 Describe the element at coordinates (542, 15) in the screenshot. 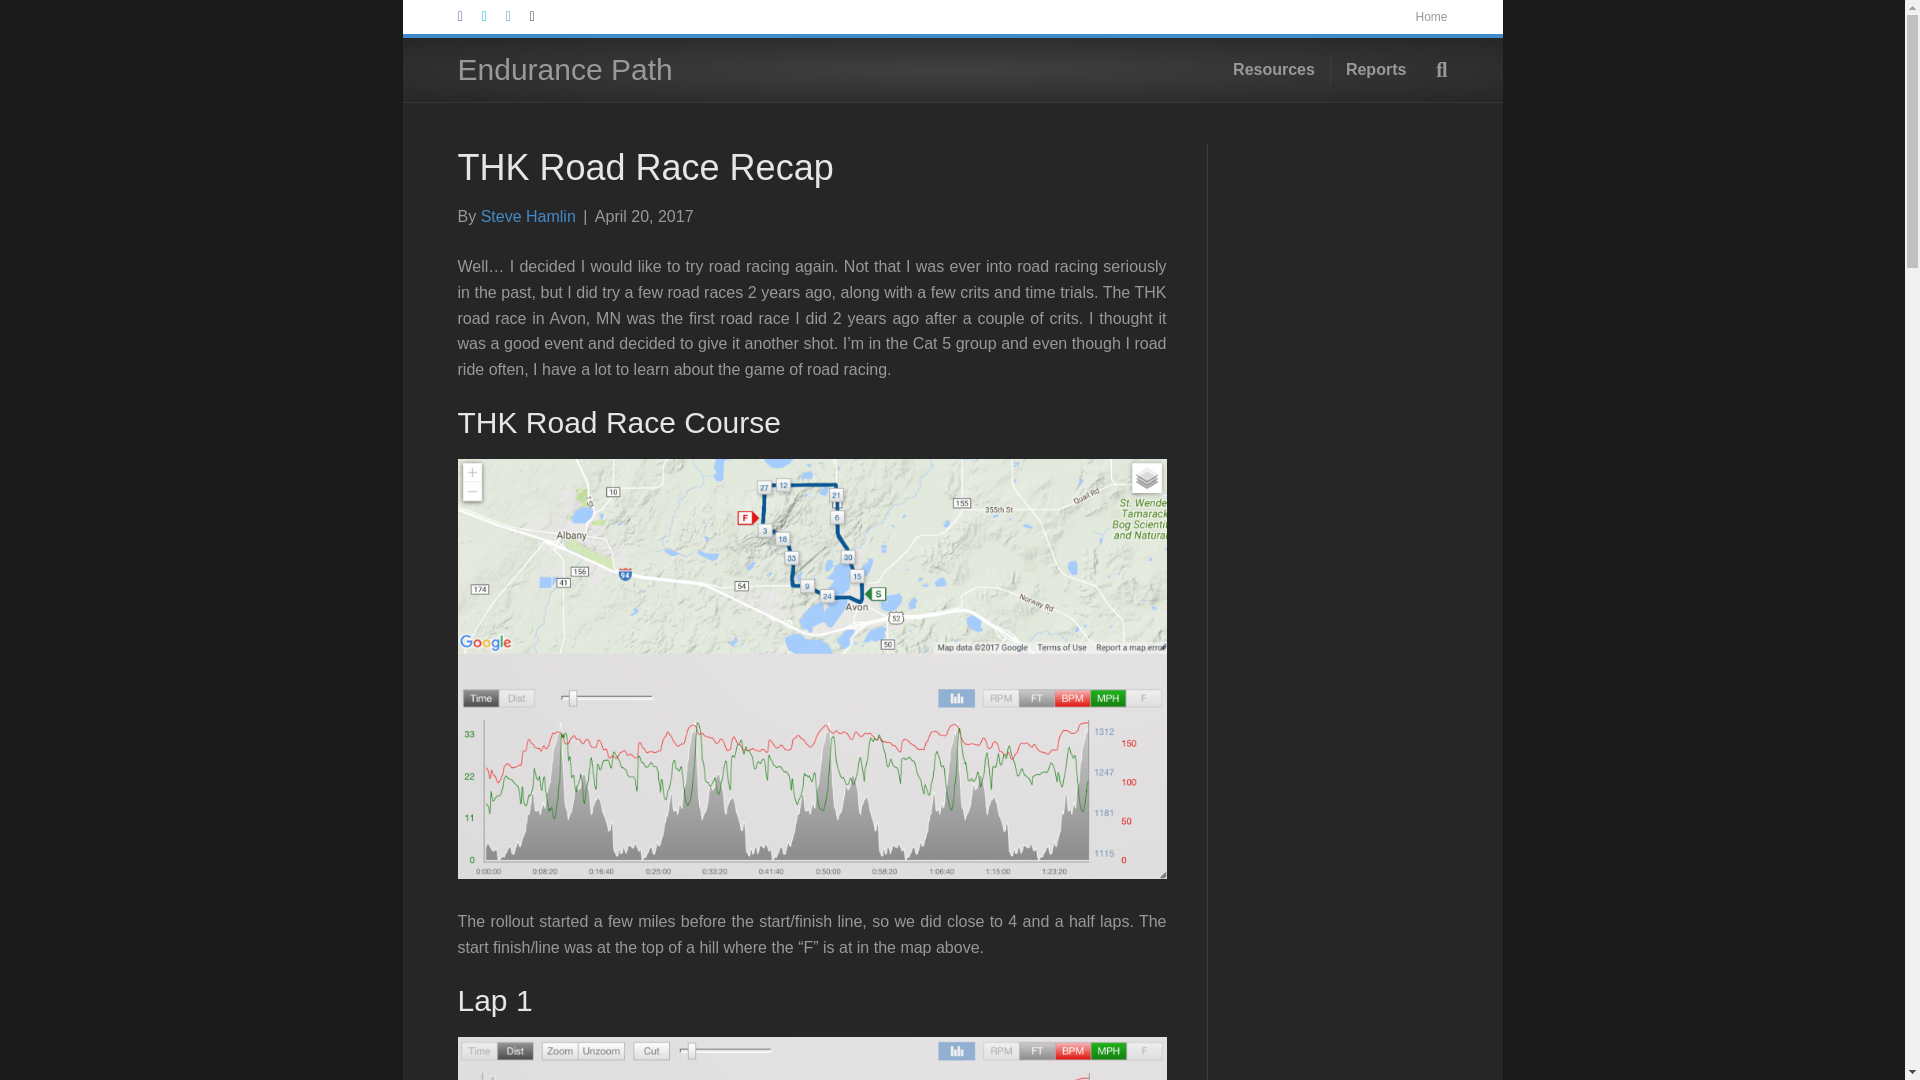

I see `Email` at that location.